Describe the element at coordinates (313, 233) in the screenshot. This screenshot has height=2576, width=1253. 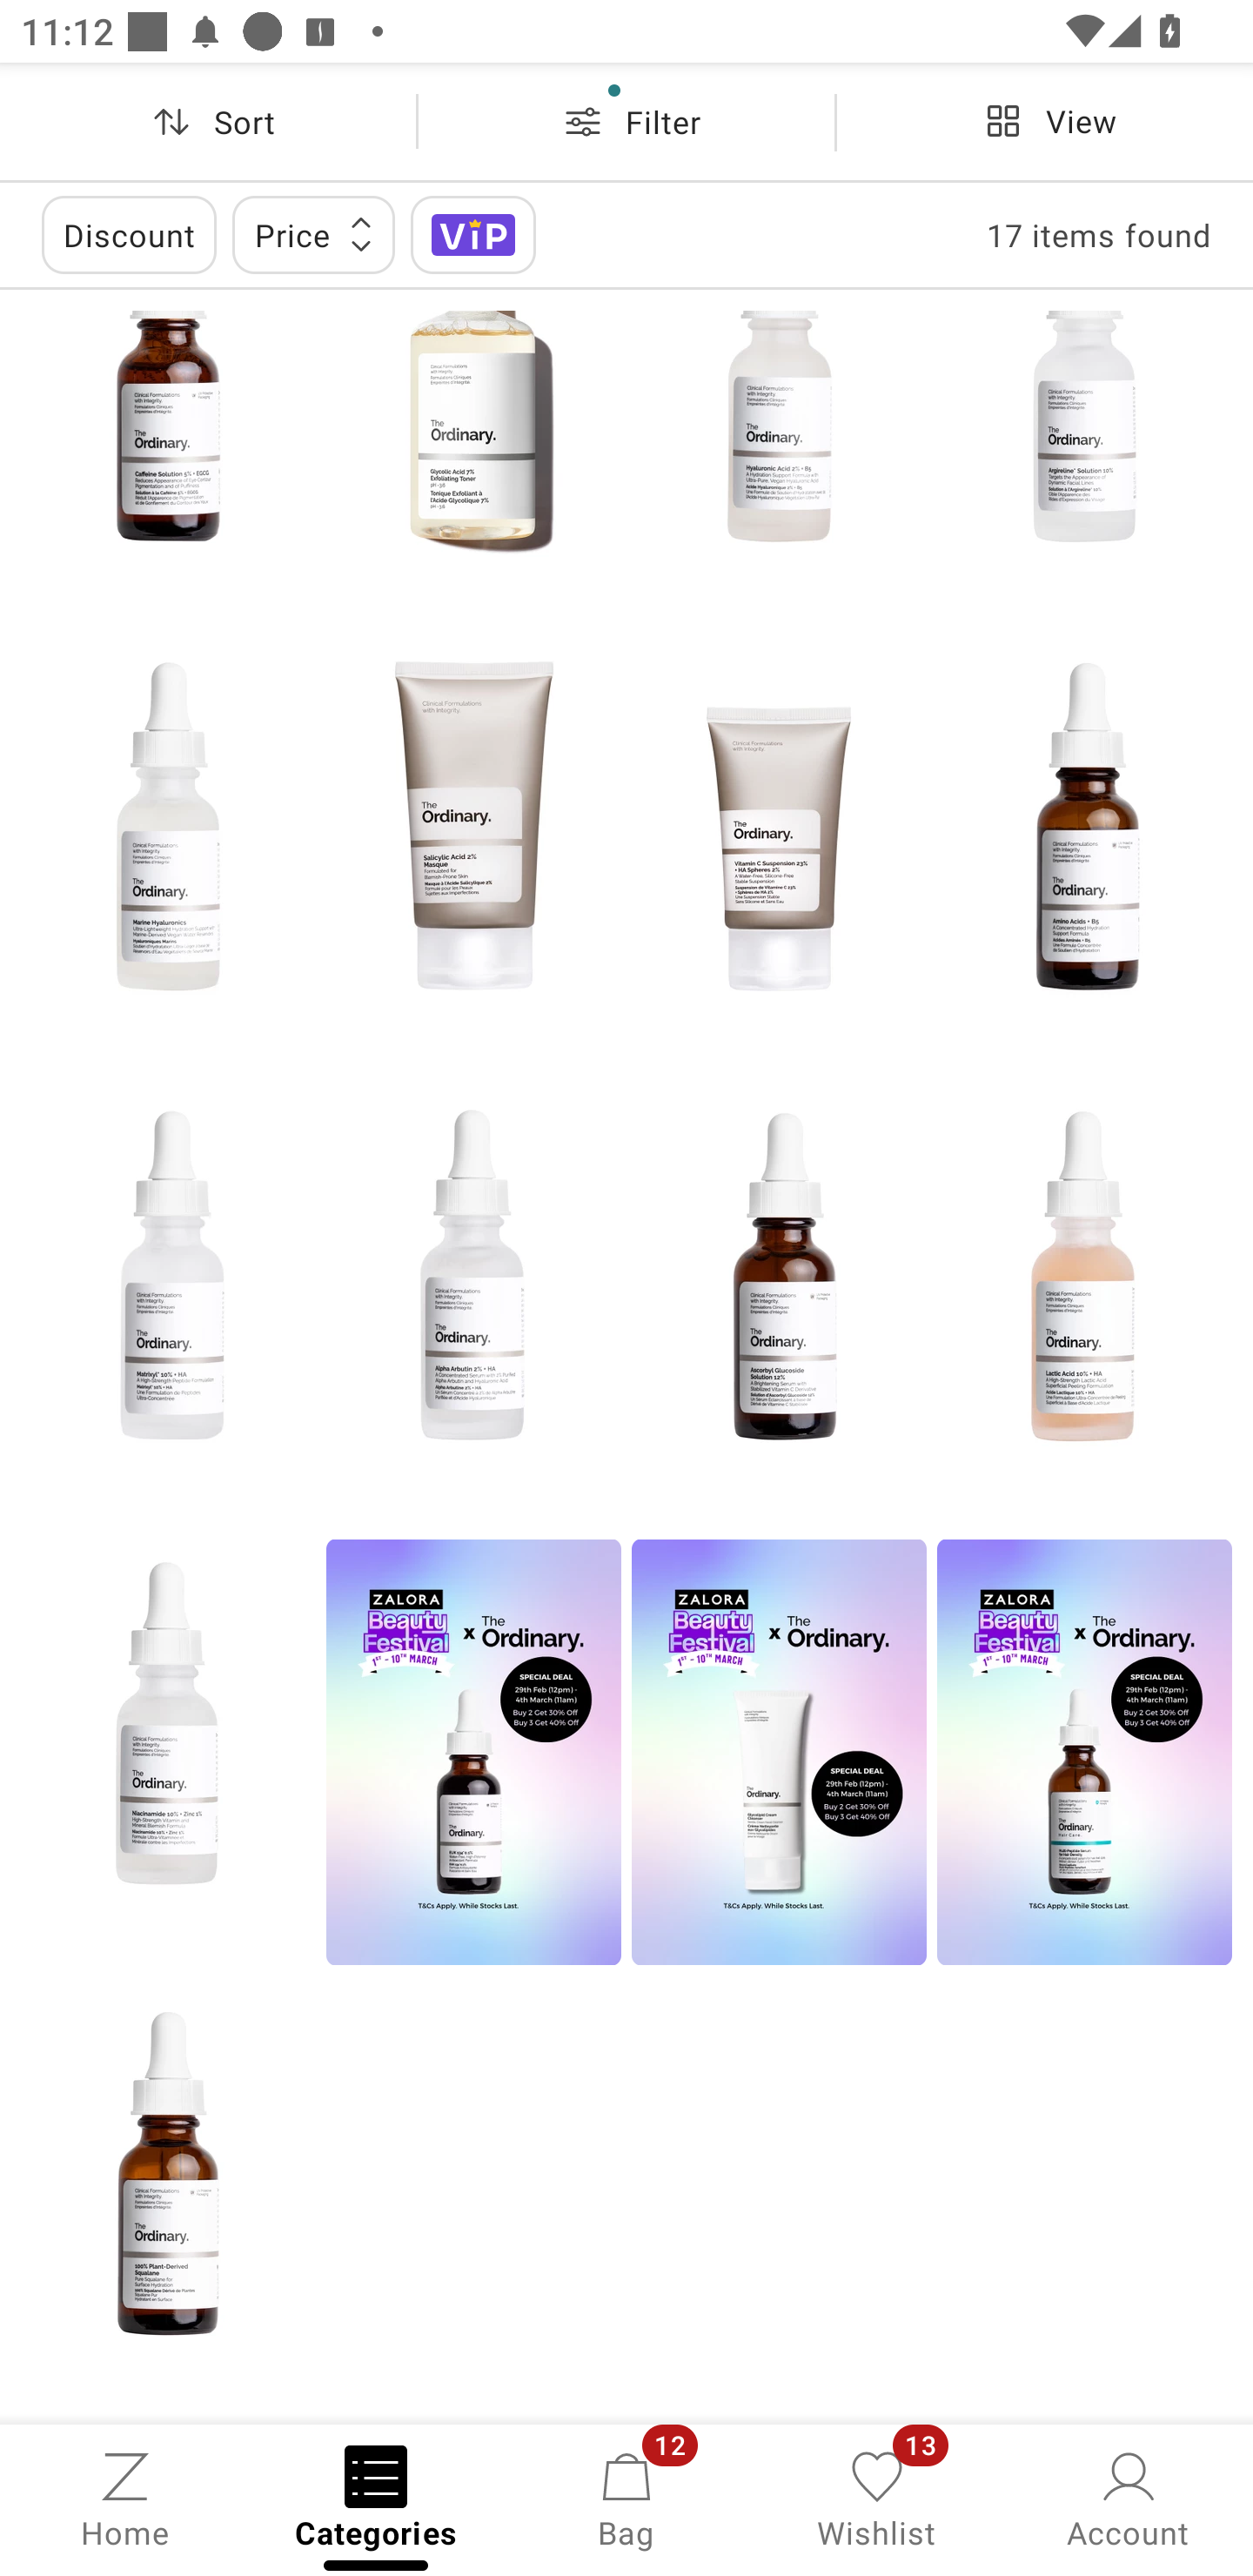
I see `Price` at that location.